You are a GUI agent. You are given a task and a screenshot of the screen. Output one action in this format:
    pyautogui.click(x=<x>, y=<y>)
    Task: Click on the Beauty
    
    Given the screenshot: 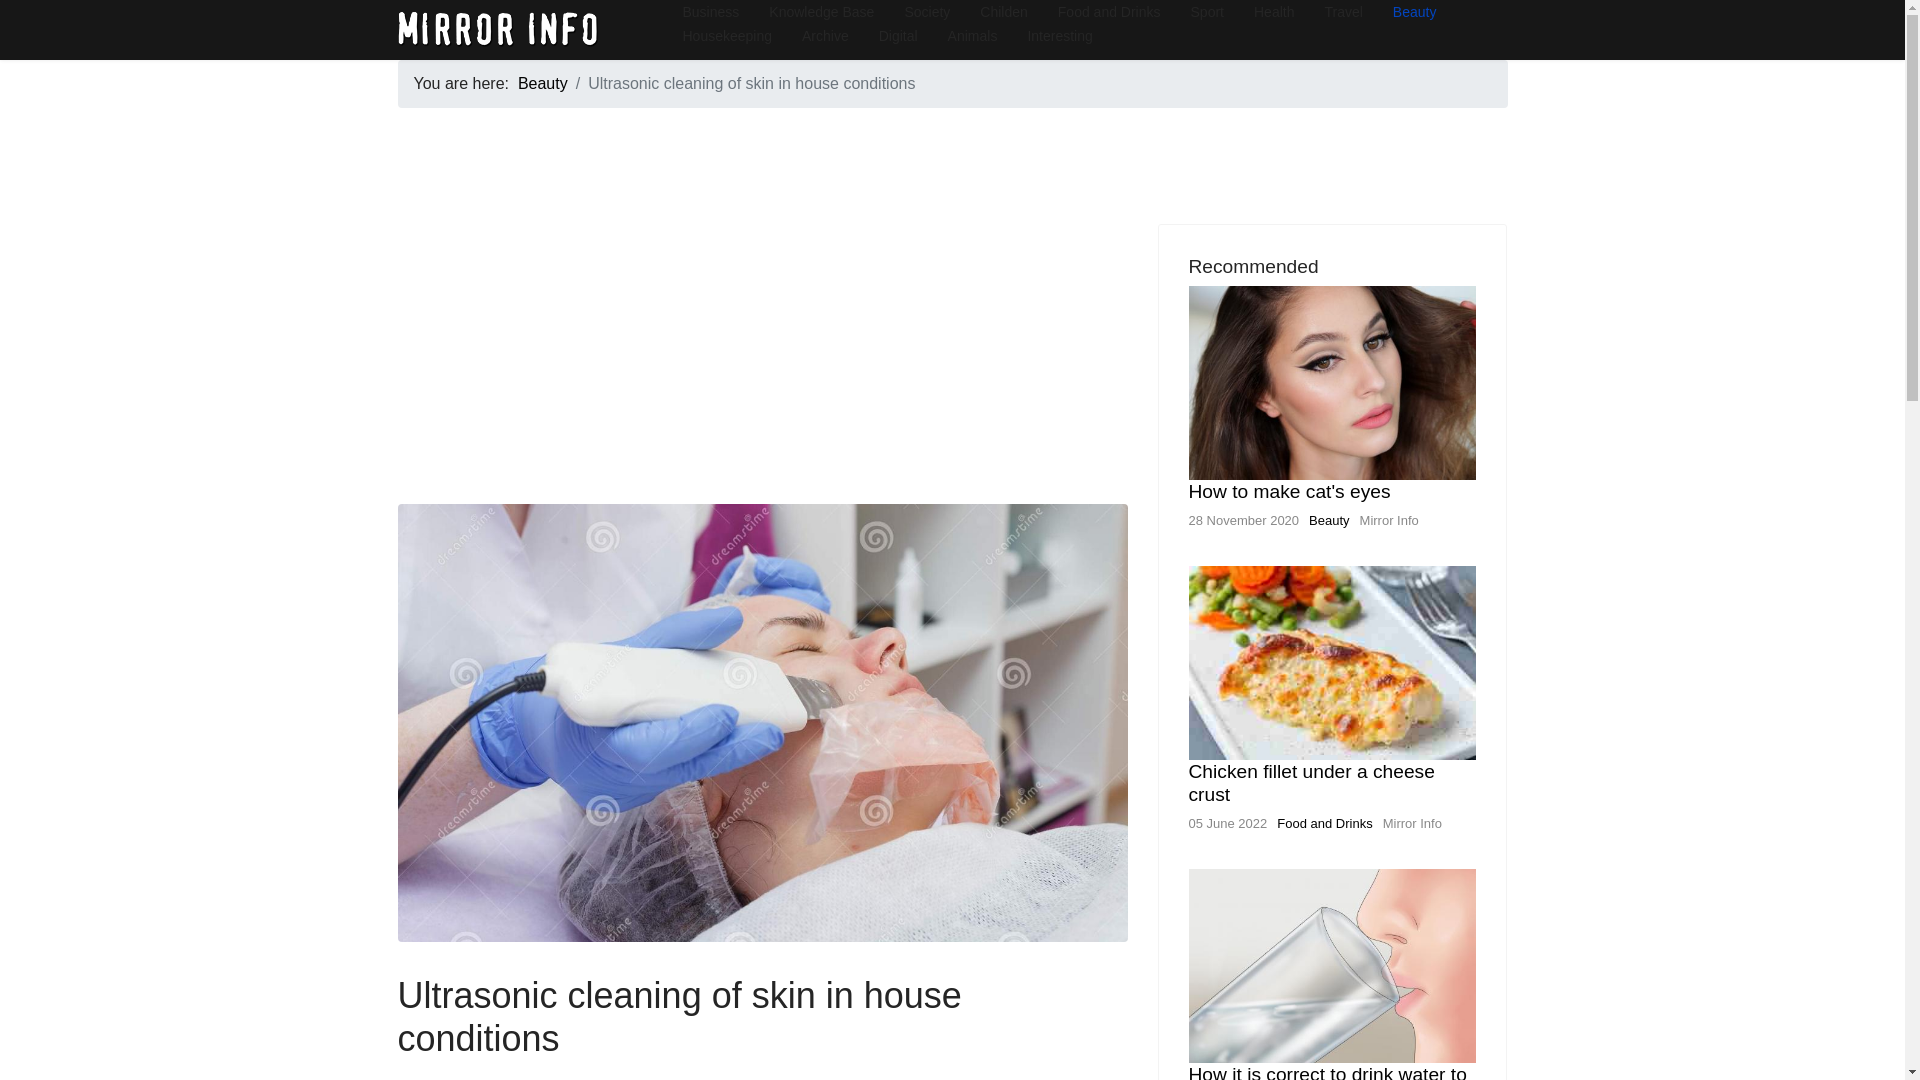 What is the action you would take?
    pyautogui.click(x=543, y=82)
    